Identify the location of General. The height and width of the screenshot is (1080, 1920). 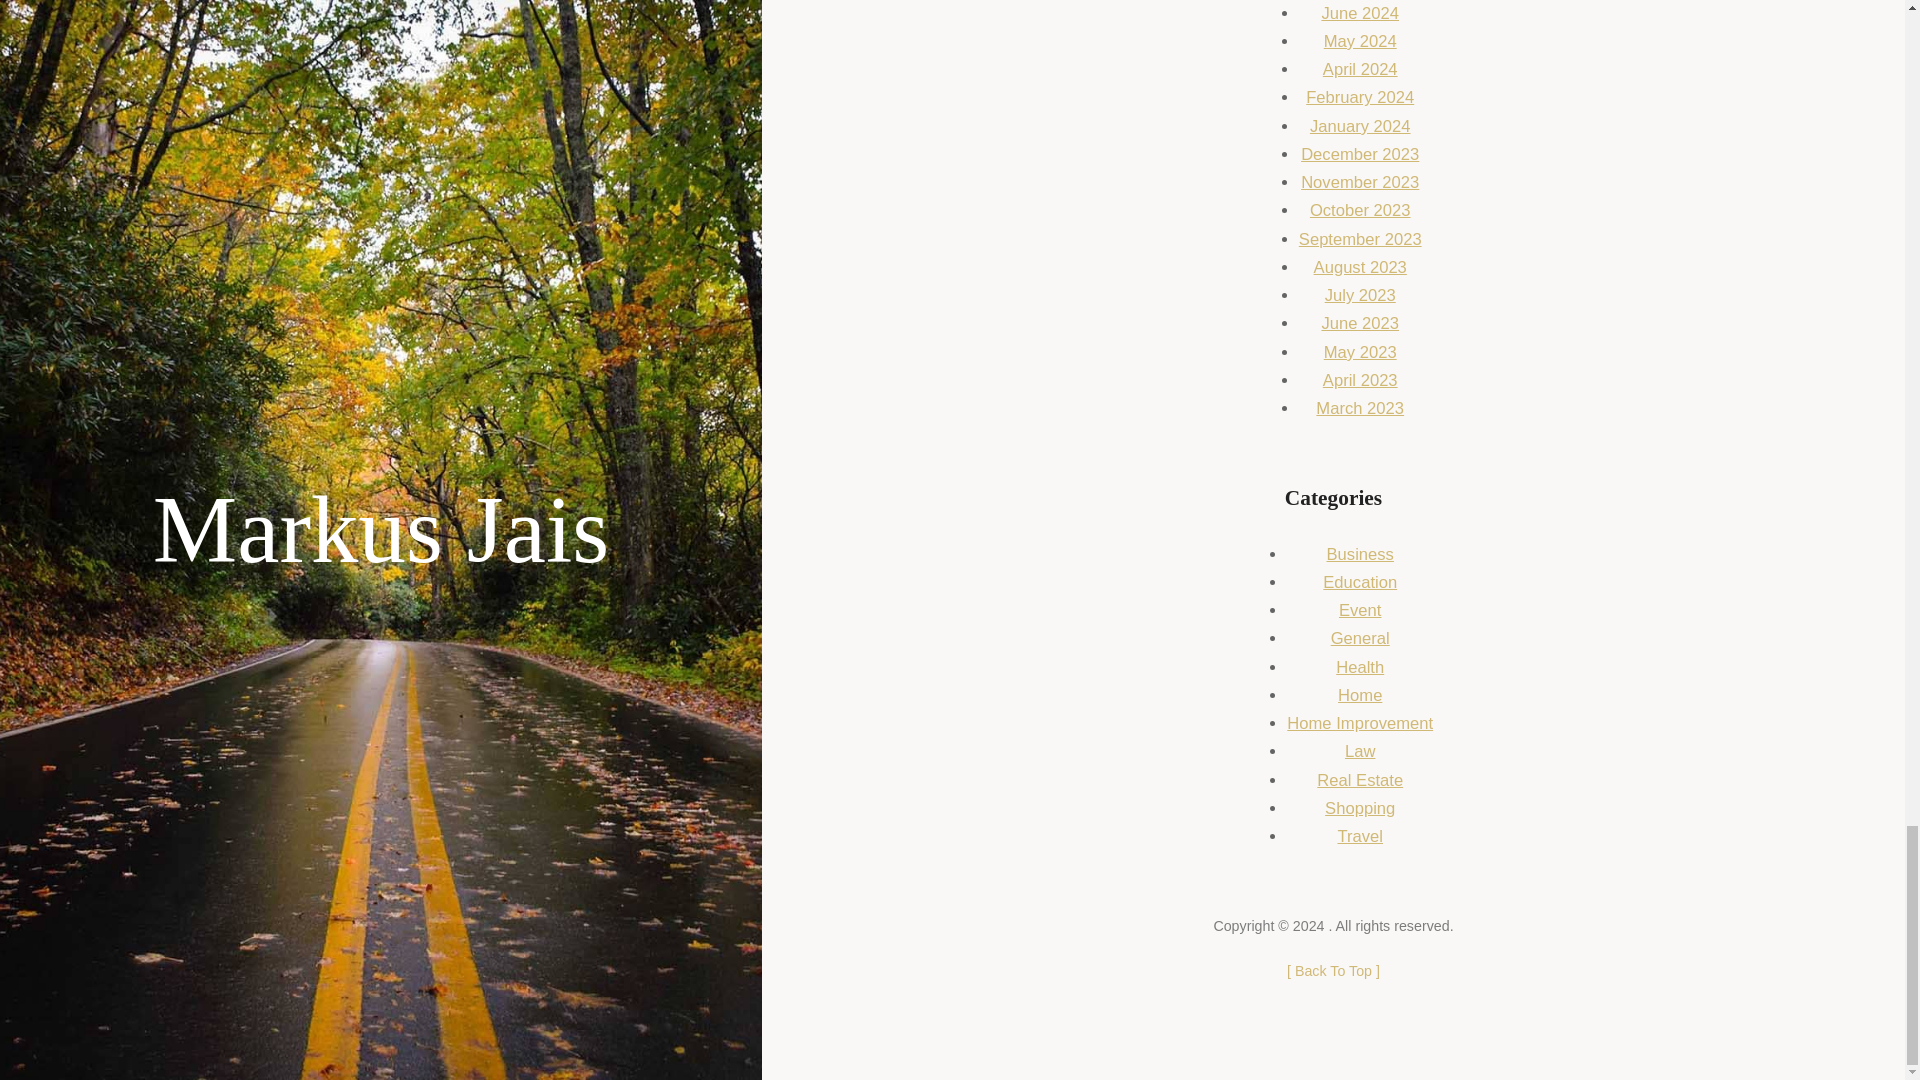
(1360, 638).